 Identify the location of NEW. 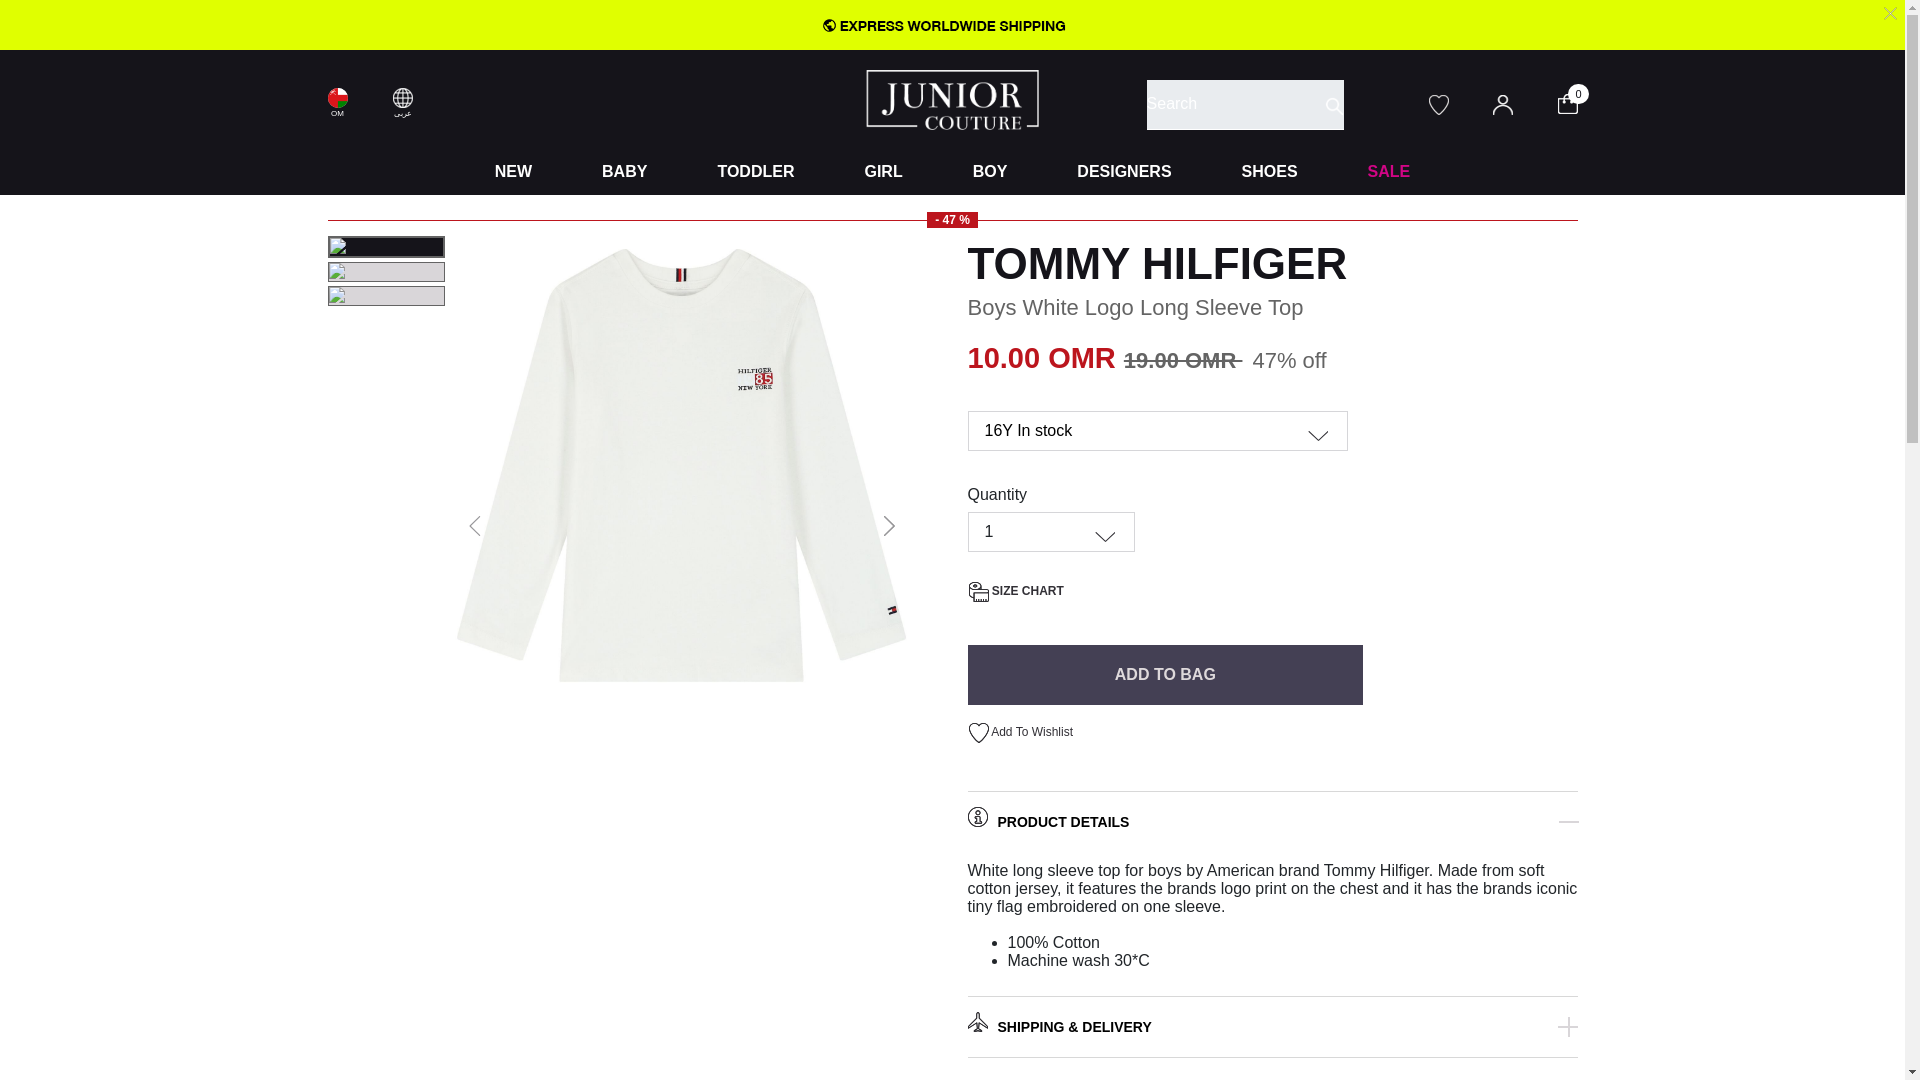
(513, 172).